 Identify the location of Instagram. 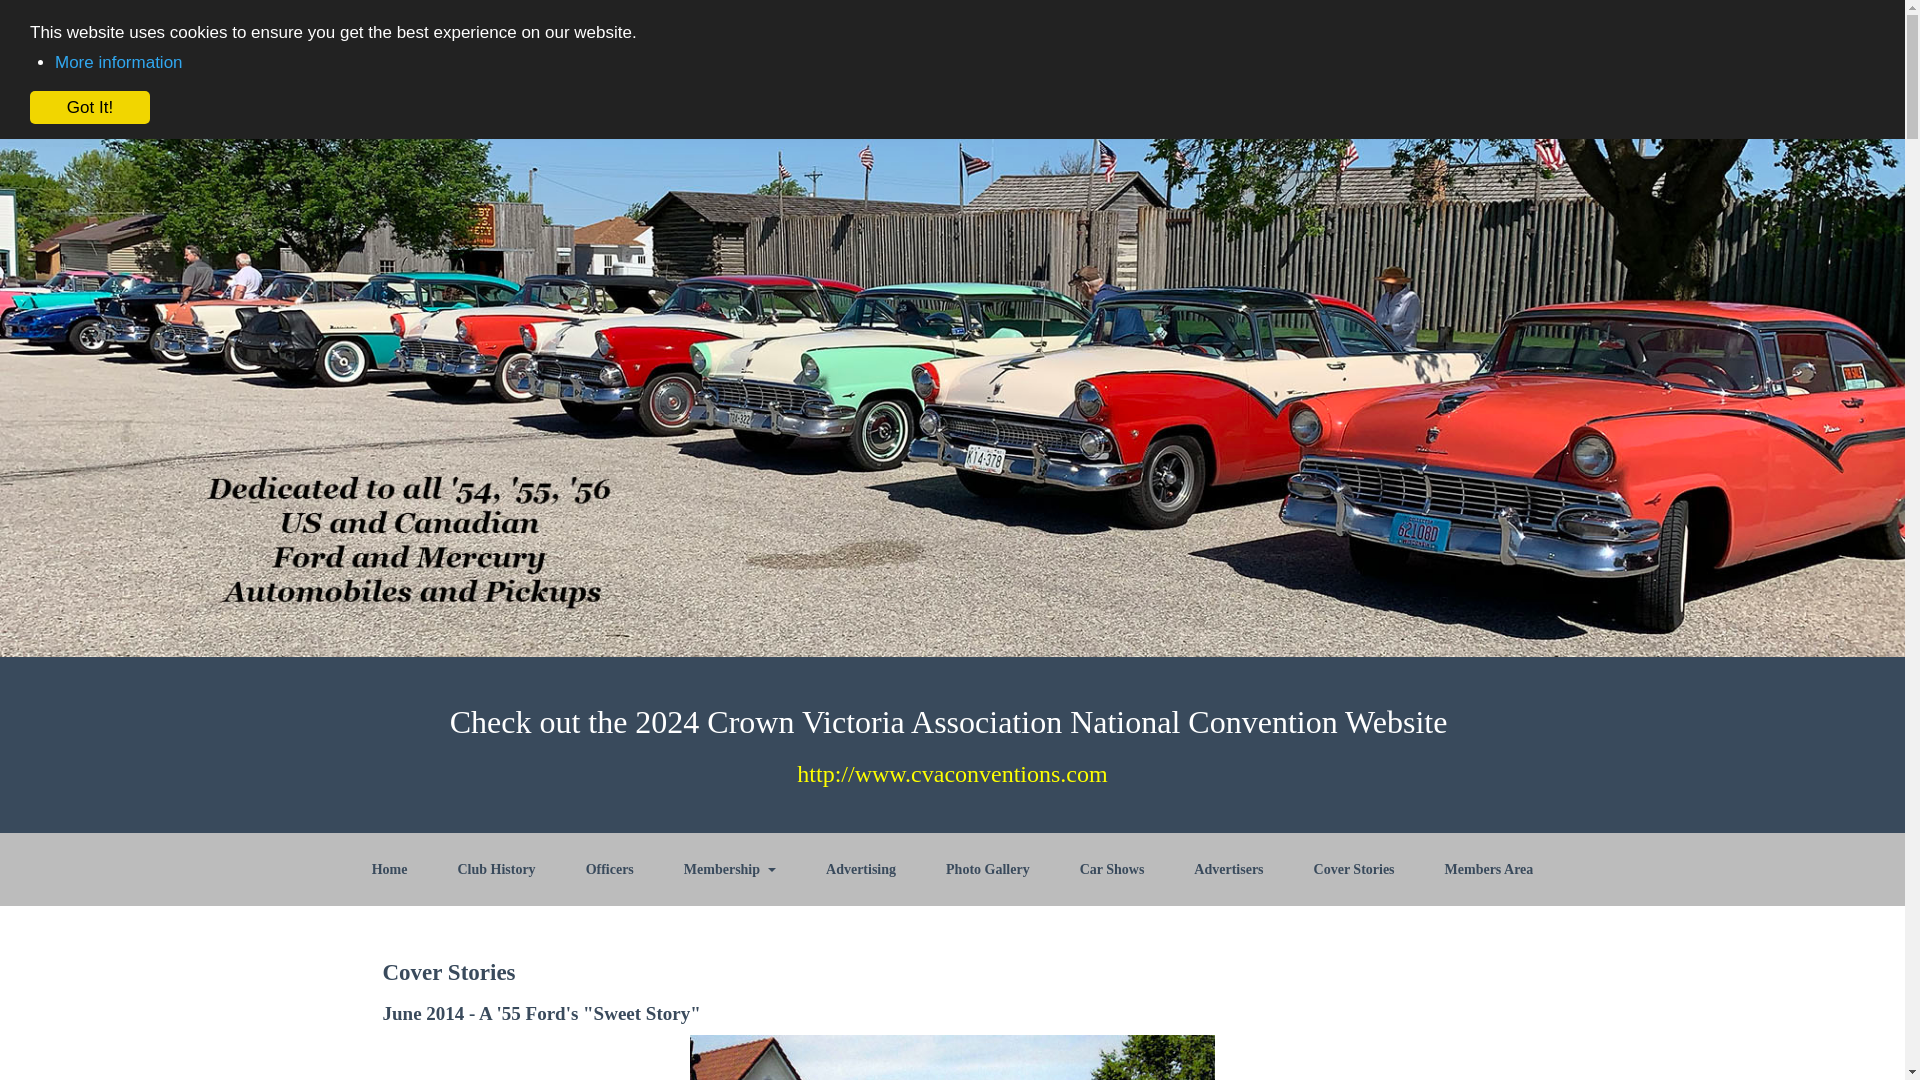
(1462, 36).